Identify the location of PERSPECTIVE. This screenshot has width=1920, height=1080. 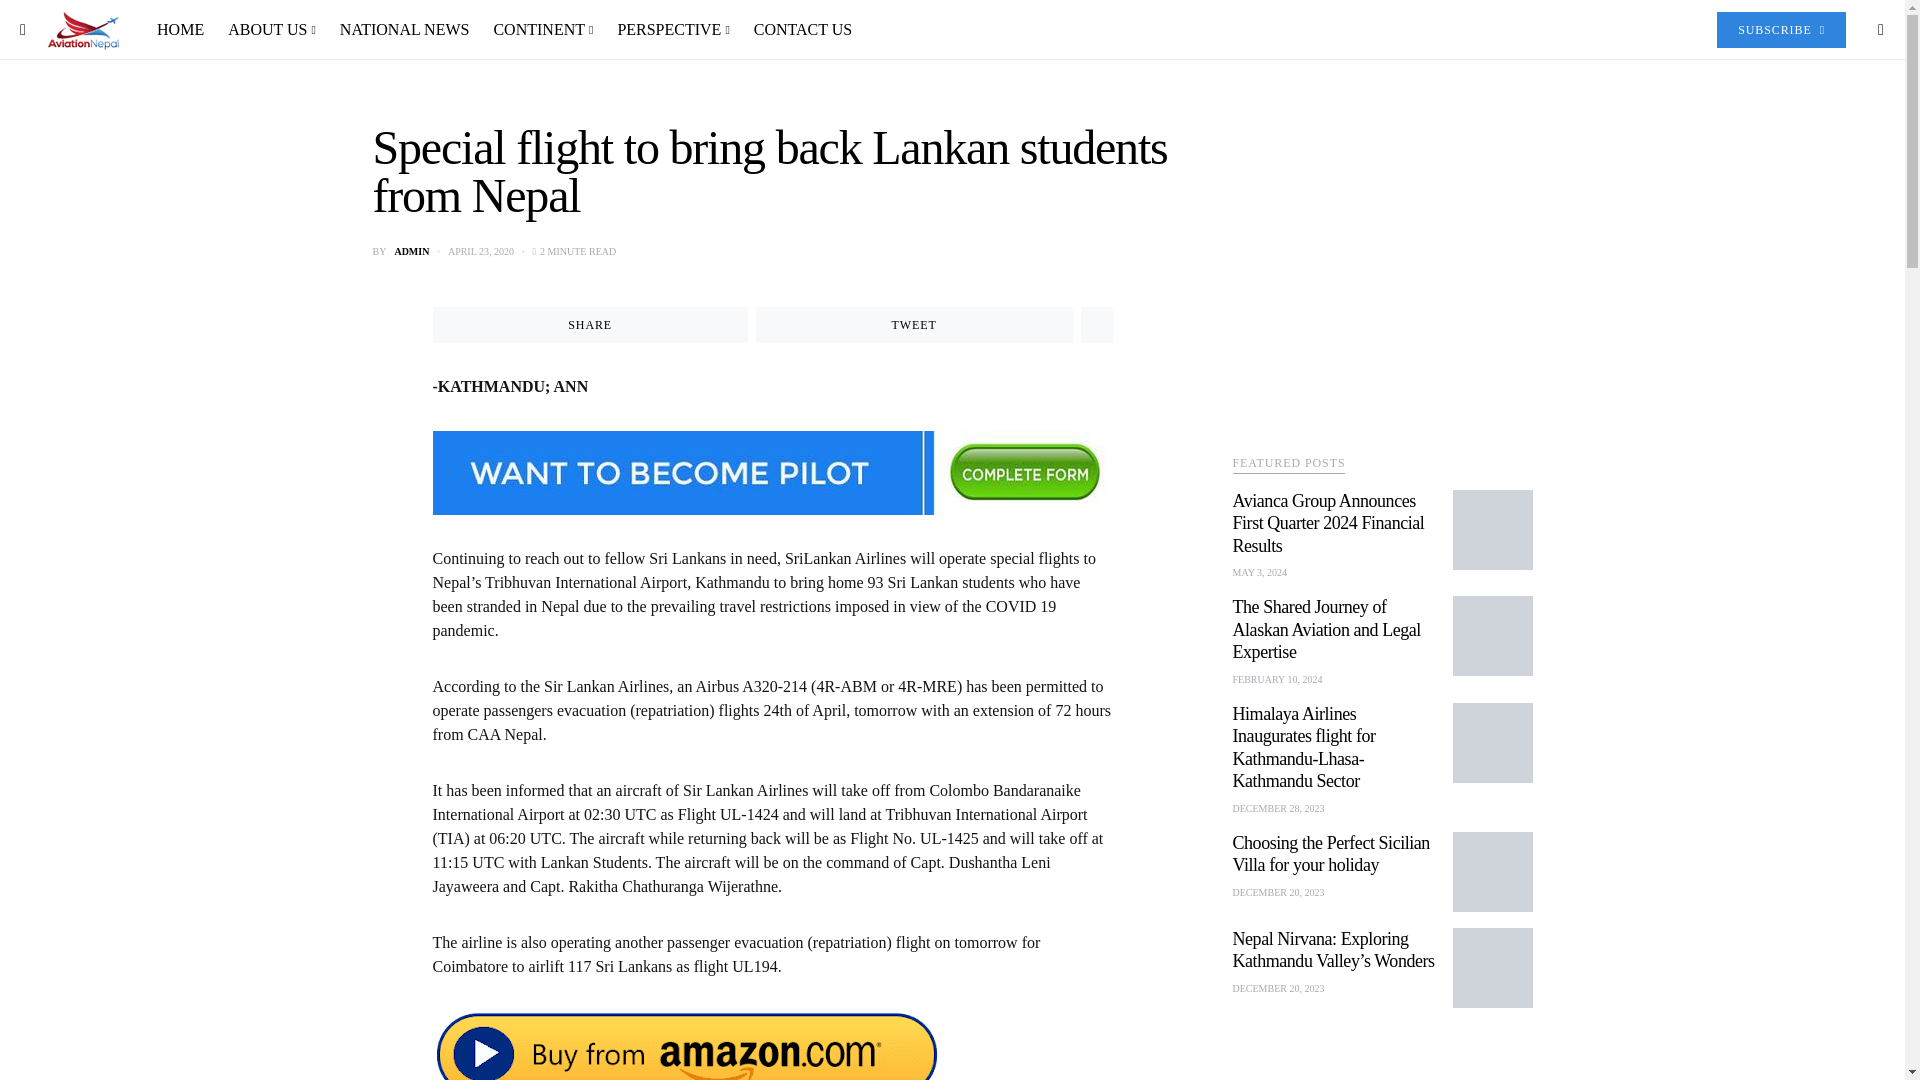
(672, 30).